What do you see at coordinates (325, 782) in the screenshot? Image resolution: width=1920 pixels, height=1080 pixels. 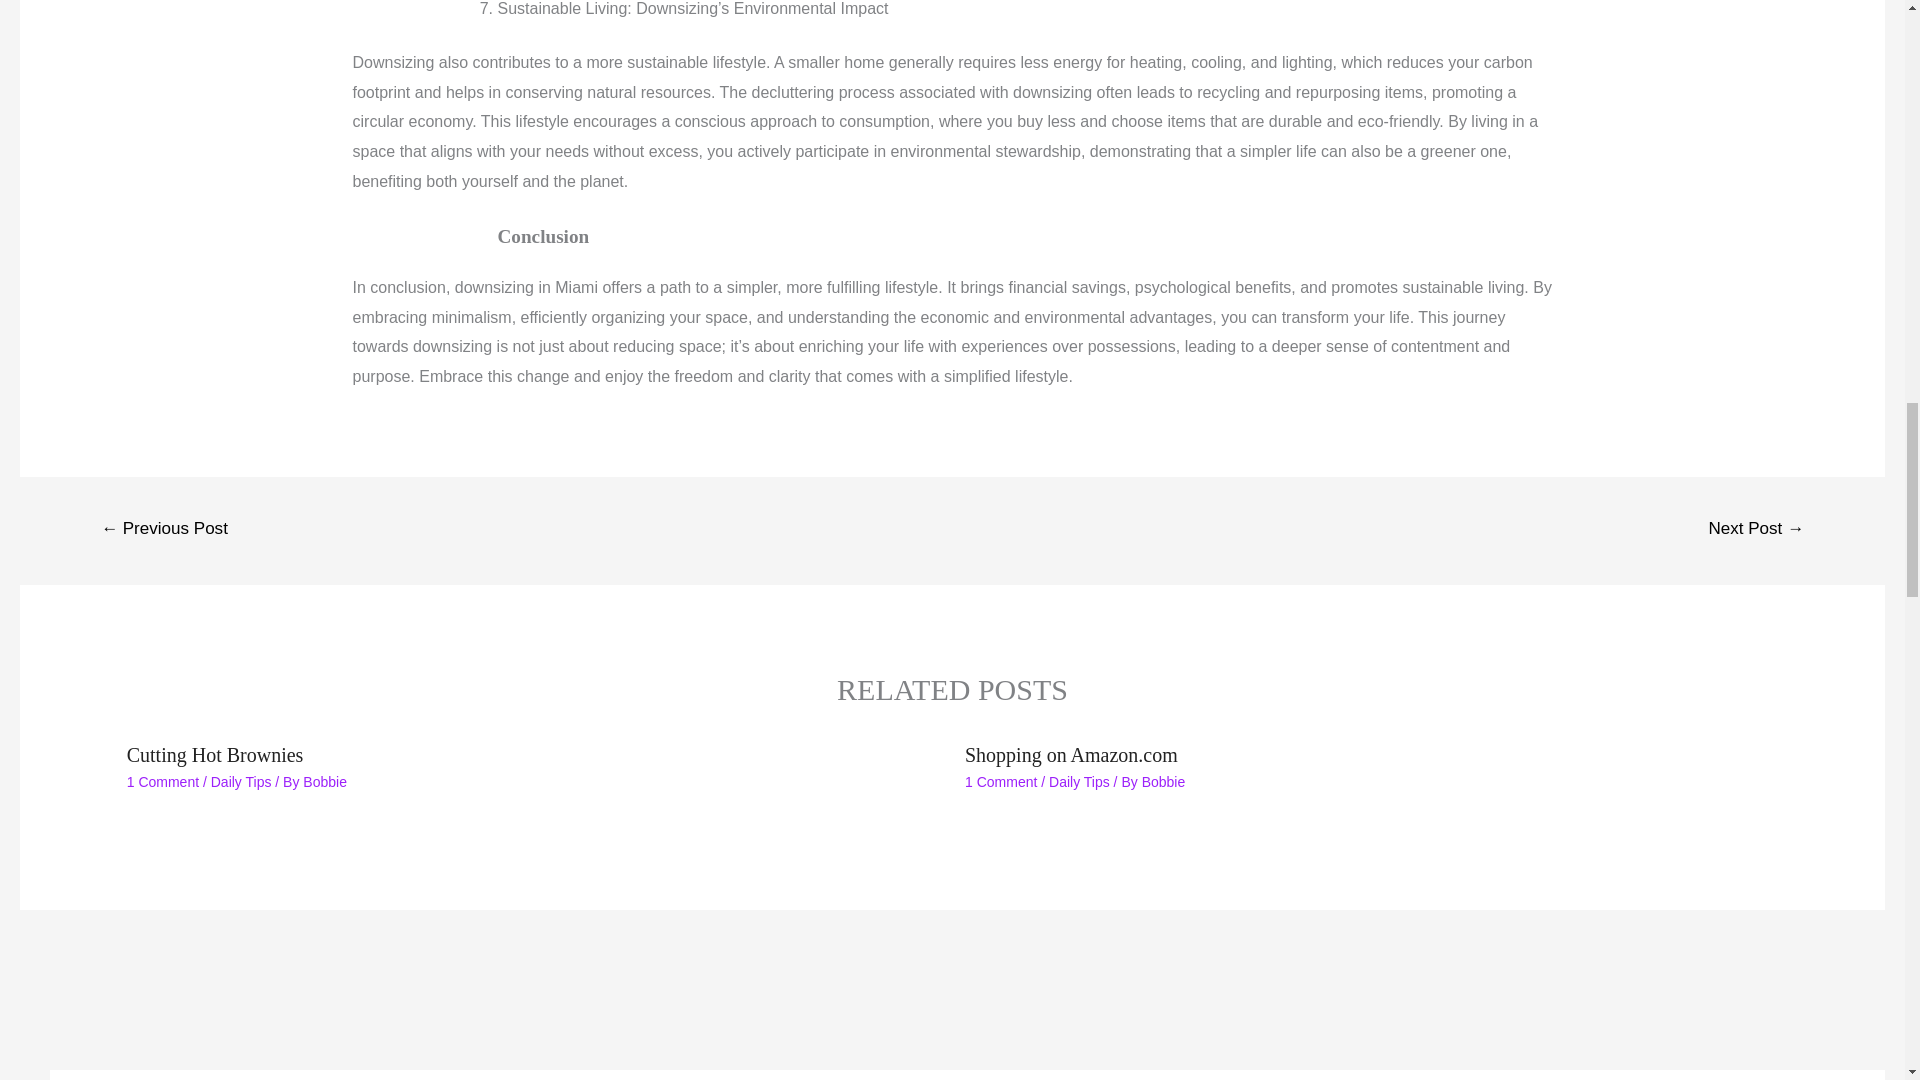 I see `View all posts by Bobbie` at bounding box center [325, 782].